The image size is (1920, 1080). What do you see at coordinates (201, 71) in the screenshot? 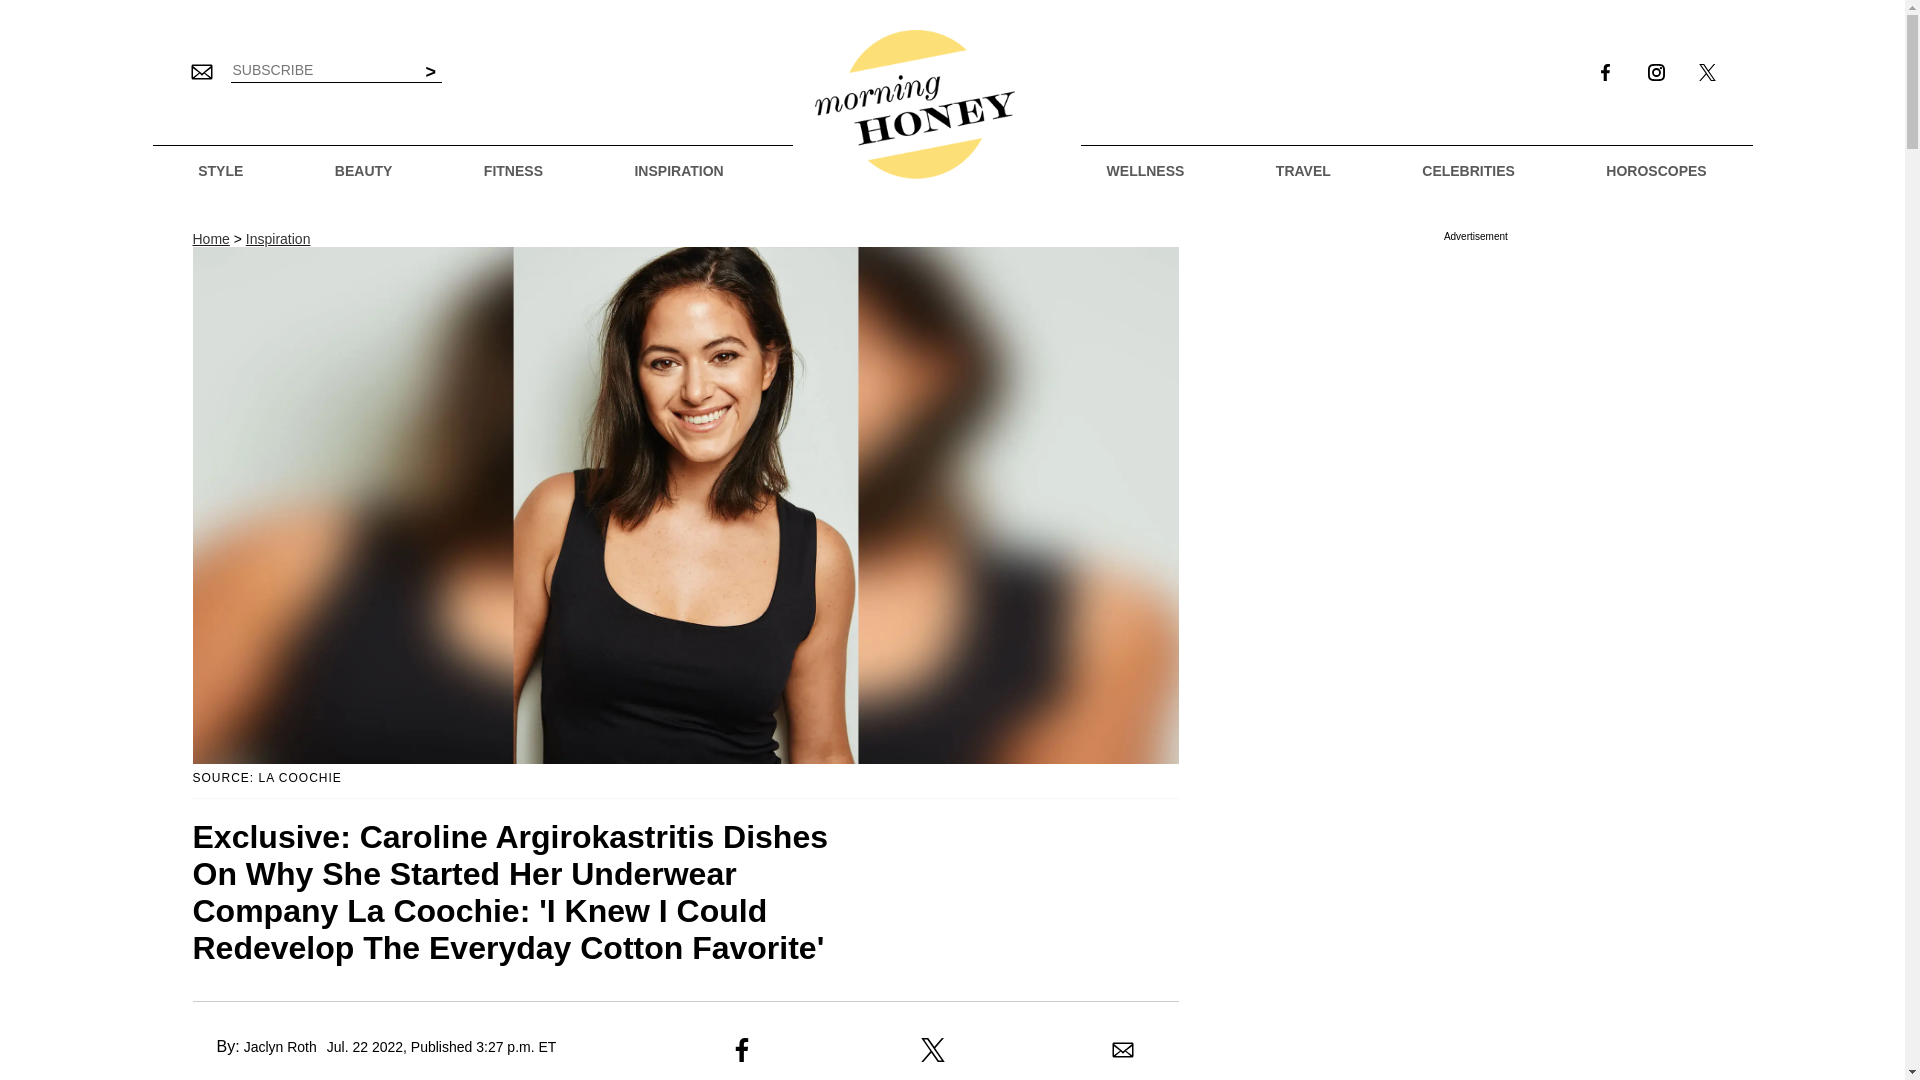
I see `Link to Email` at bounding box center [201, 71].